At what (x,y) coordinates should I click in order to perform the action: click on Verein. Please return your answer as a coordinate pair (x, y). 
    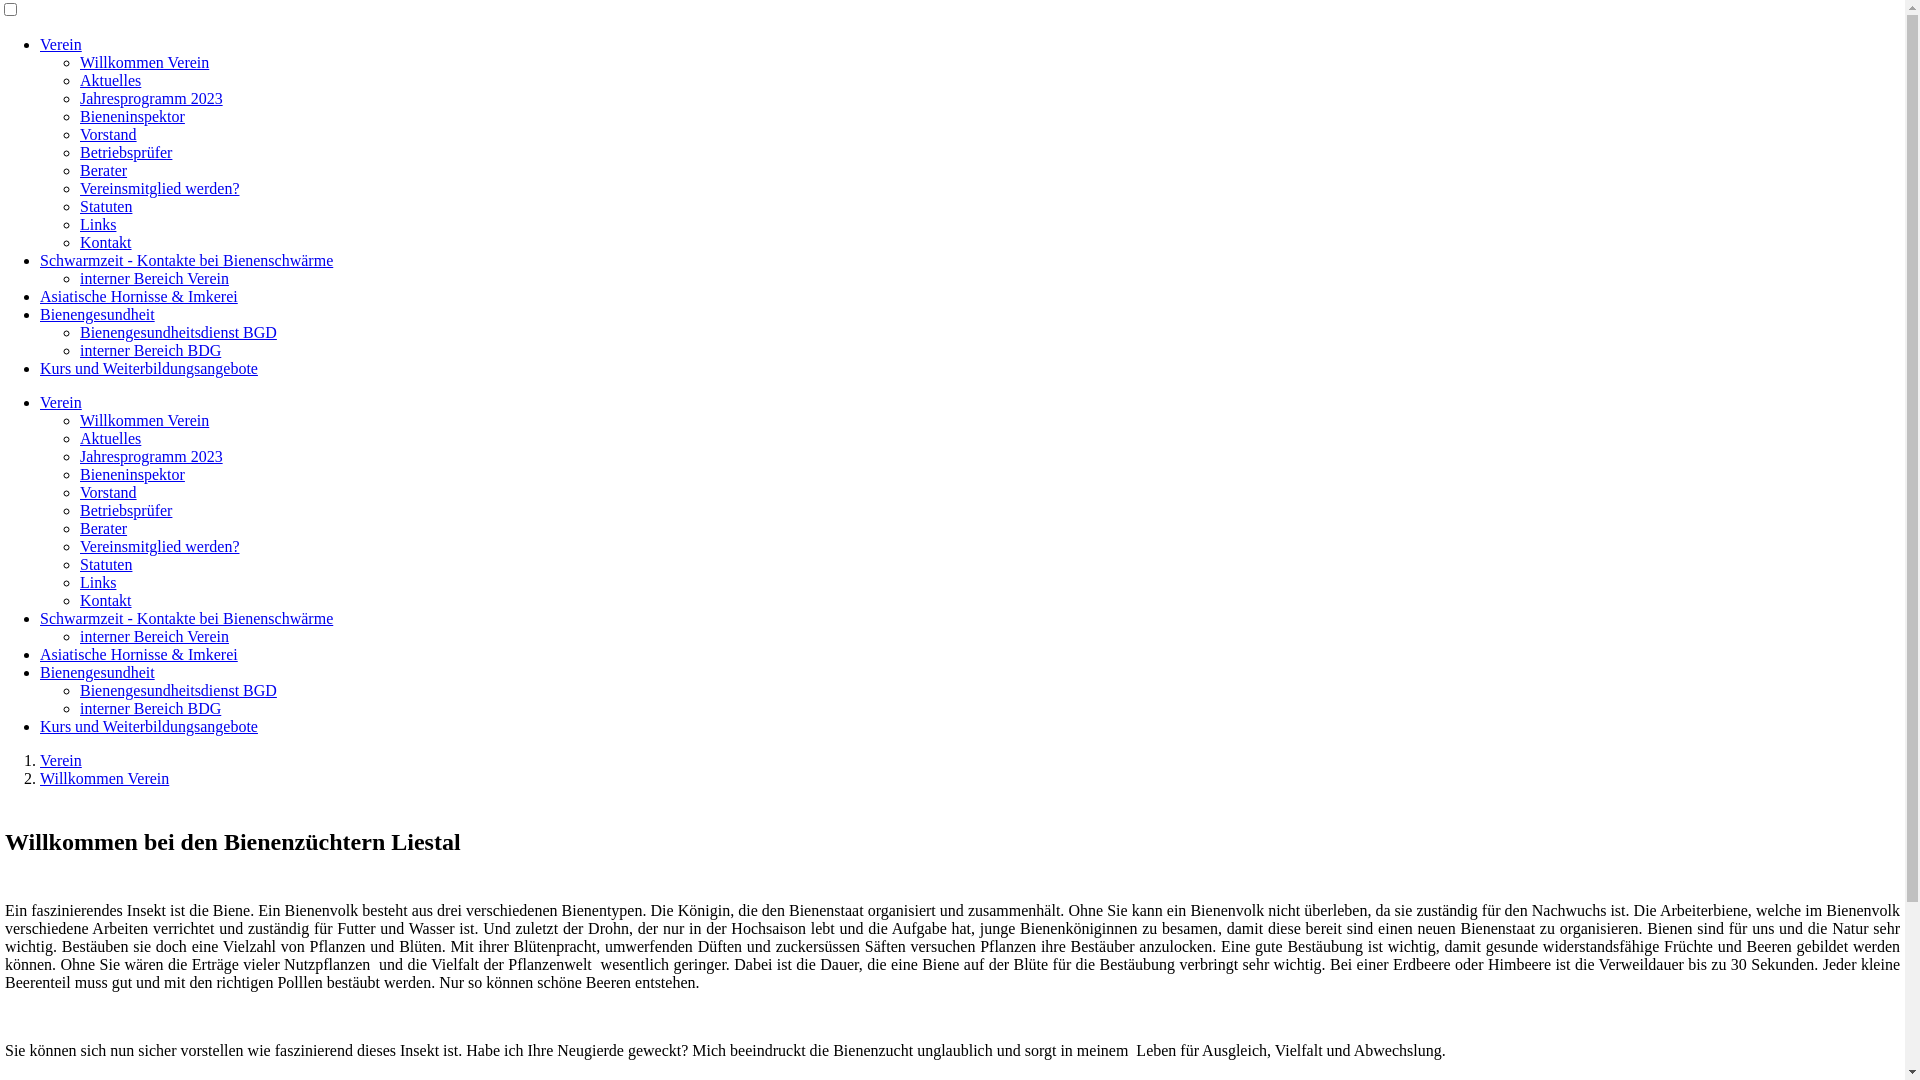
    Looking at the image, I should click on (61, 402).